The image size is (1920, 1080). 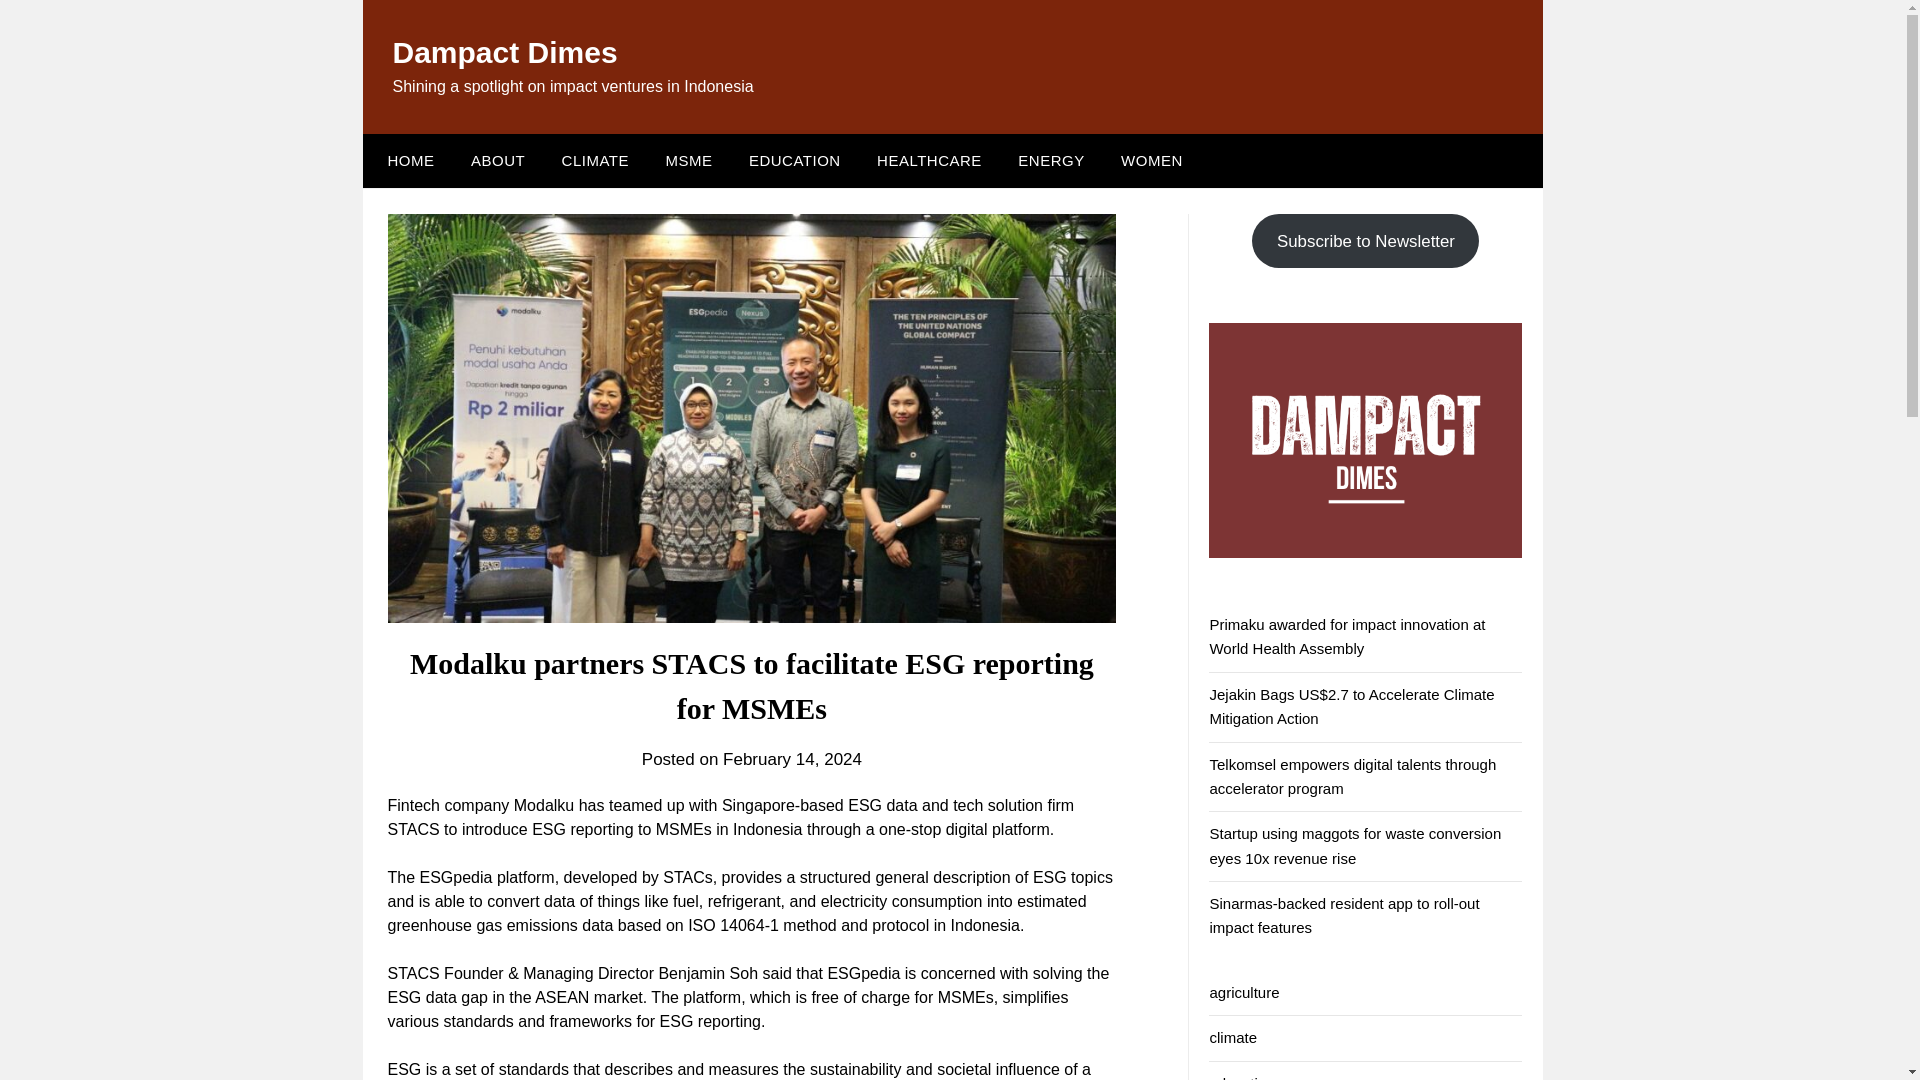 I want to click on MSME, so click(x=688, y=160).